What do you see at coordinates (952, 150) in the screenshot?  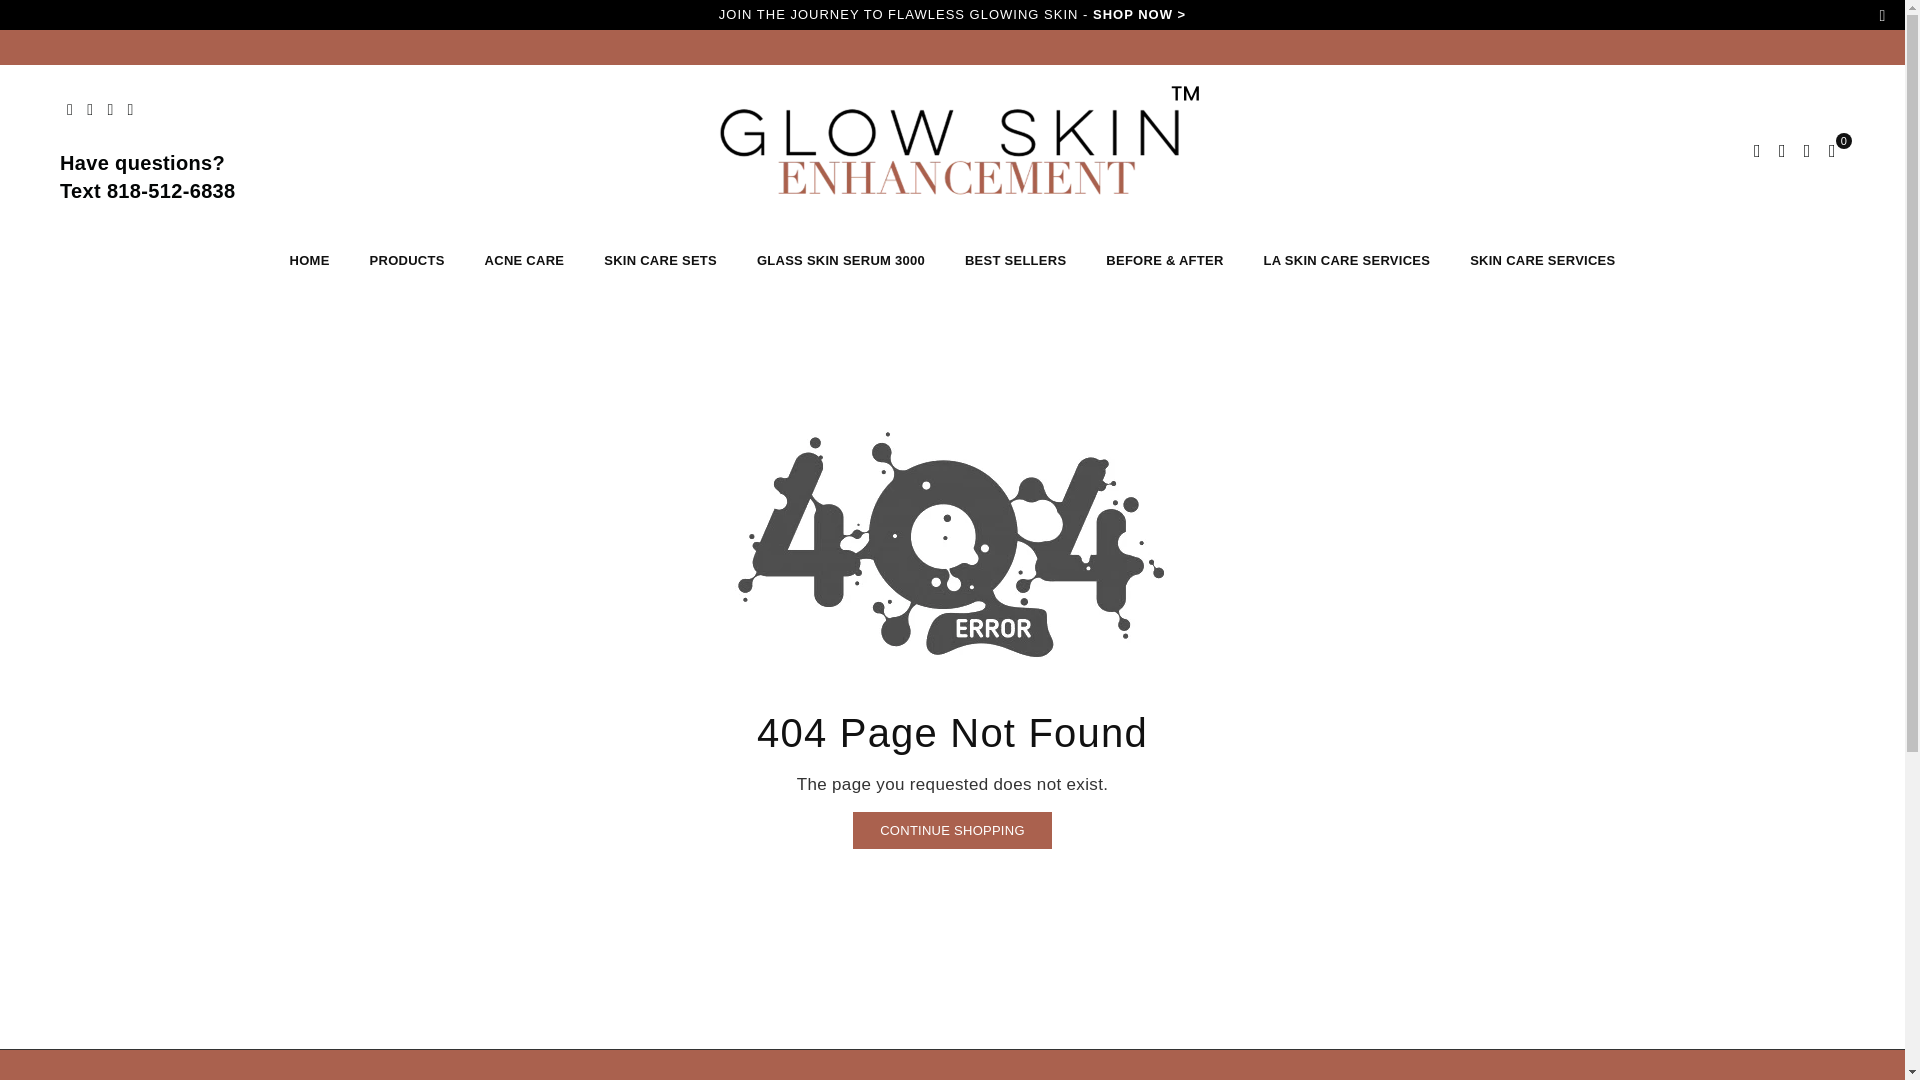 I see `Glow Skin Enhancement` at bounding box center [952, 150].